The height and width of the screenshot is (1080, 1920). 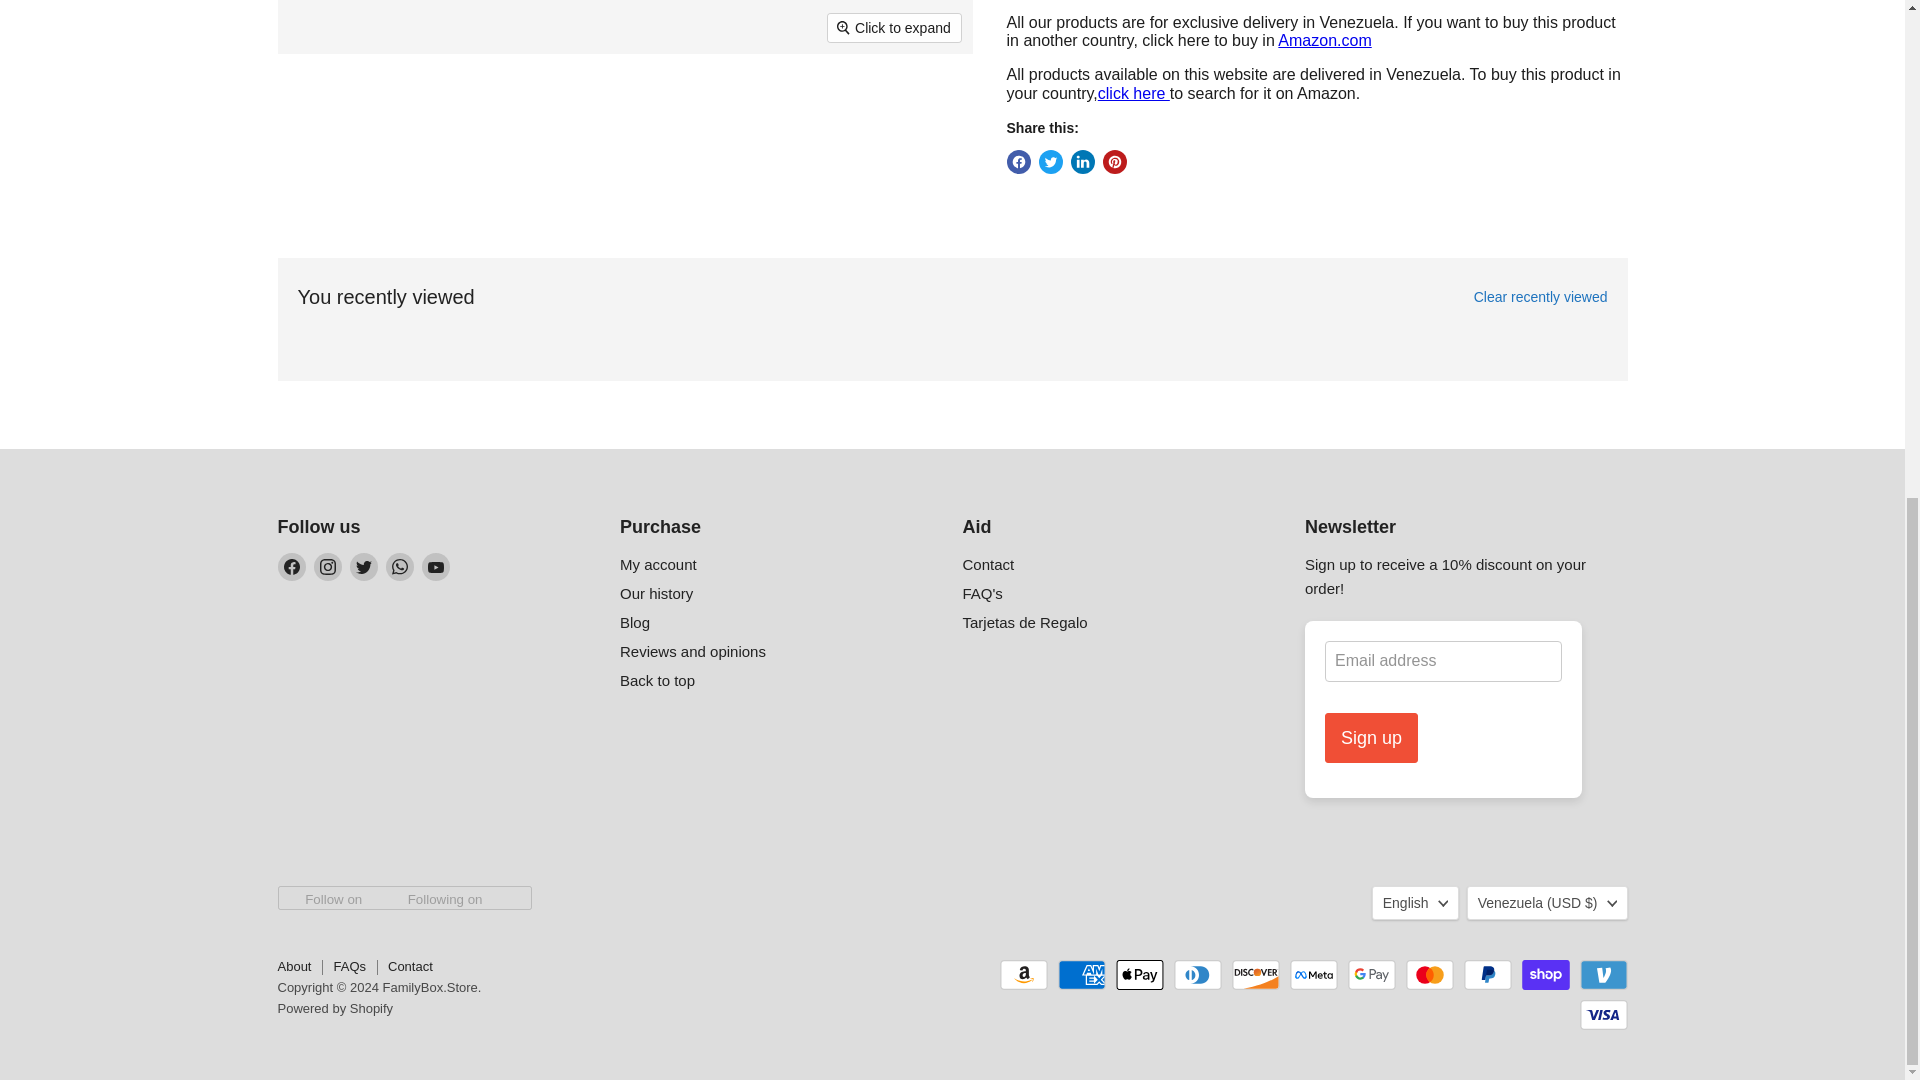 What do you see at coordinates (292, 566) in the screenshot?
I see `Facebook` at bounding box center [292, 566].